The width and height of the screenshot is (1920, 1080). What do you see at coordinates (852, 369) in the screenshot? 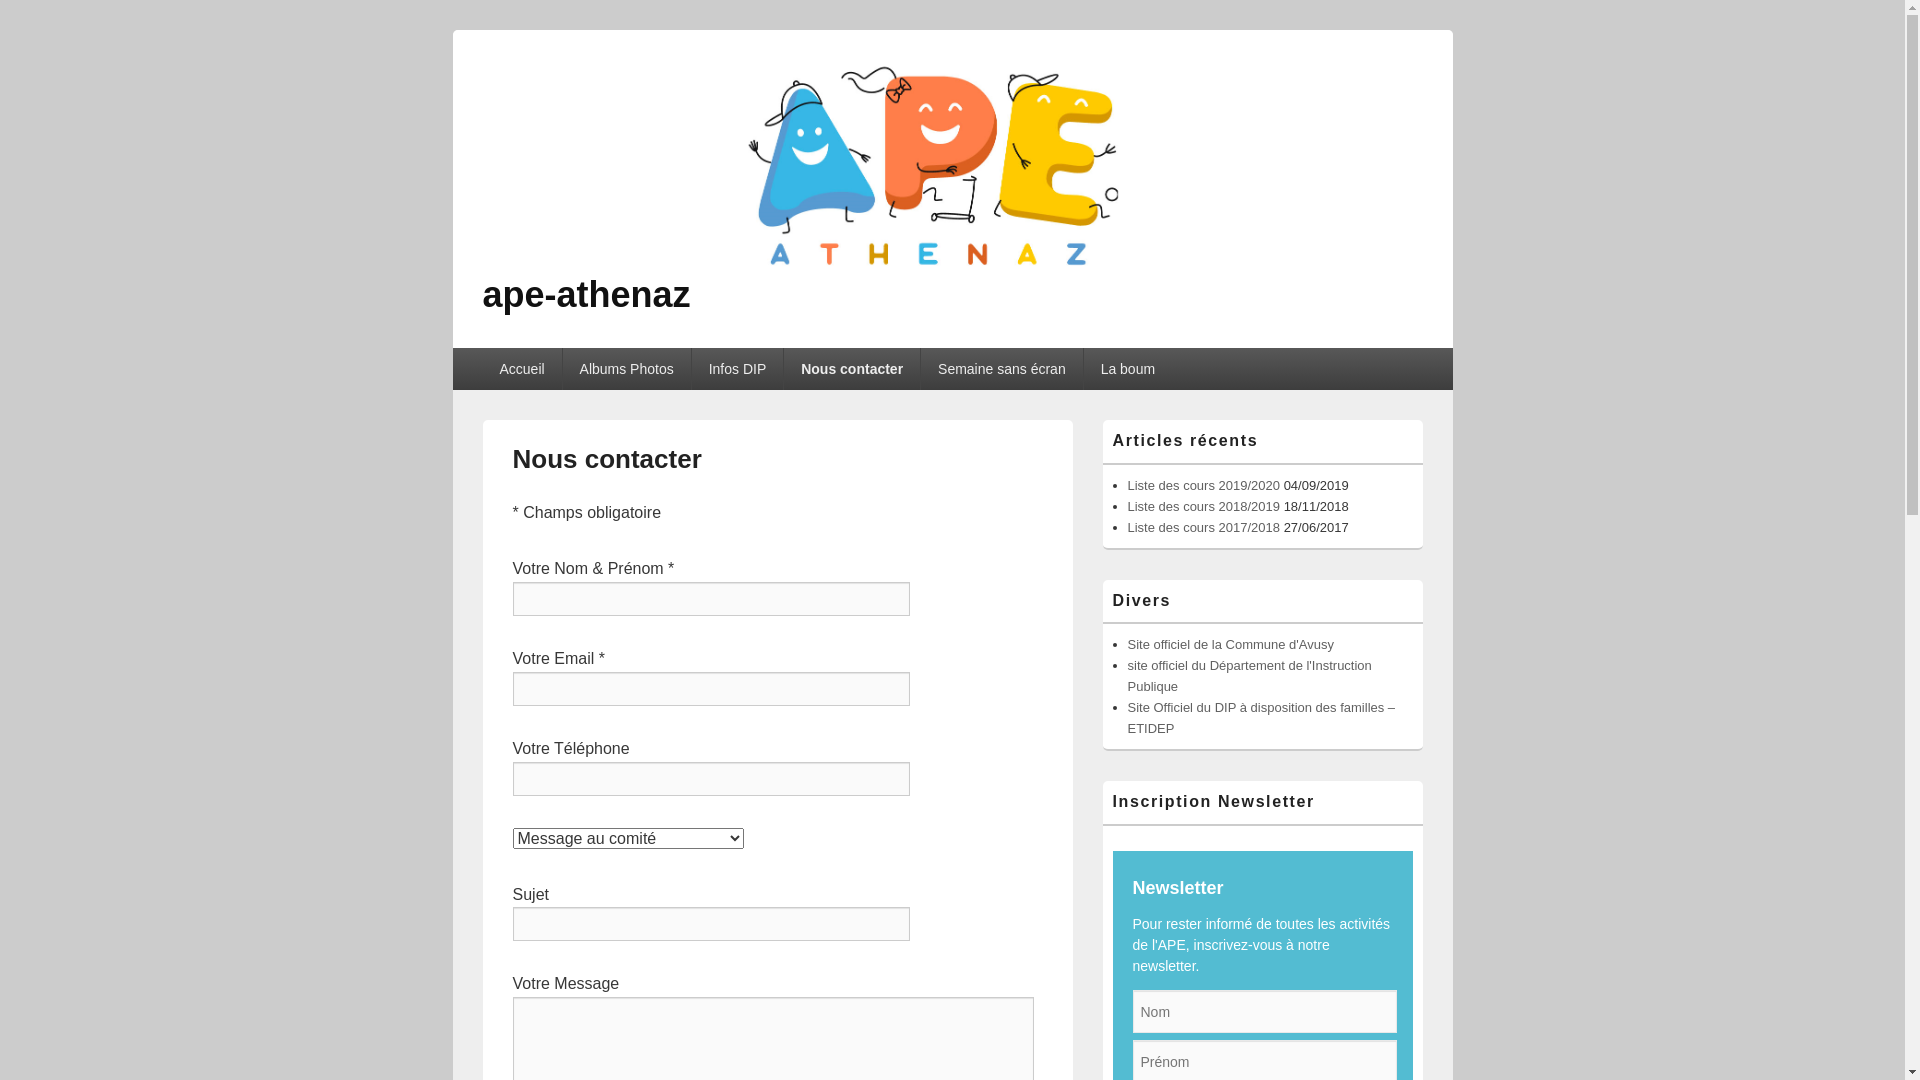
I see `Nous contacter` at bounding box center [852, 369].